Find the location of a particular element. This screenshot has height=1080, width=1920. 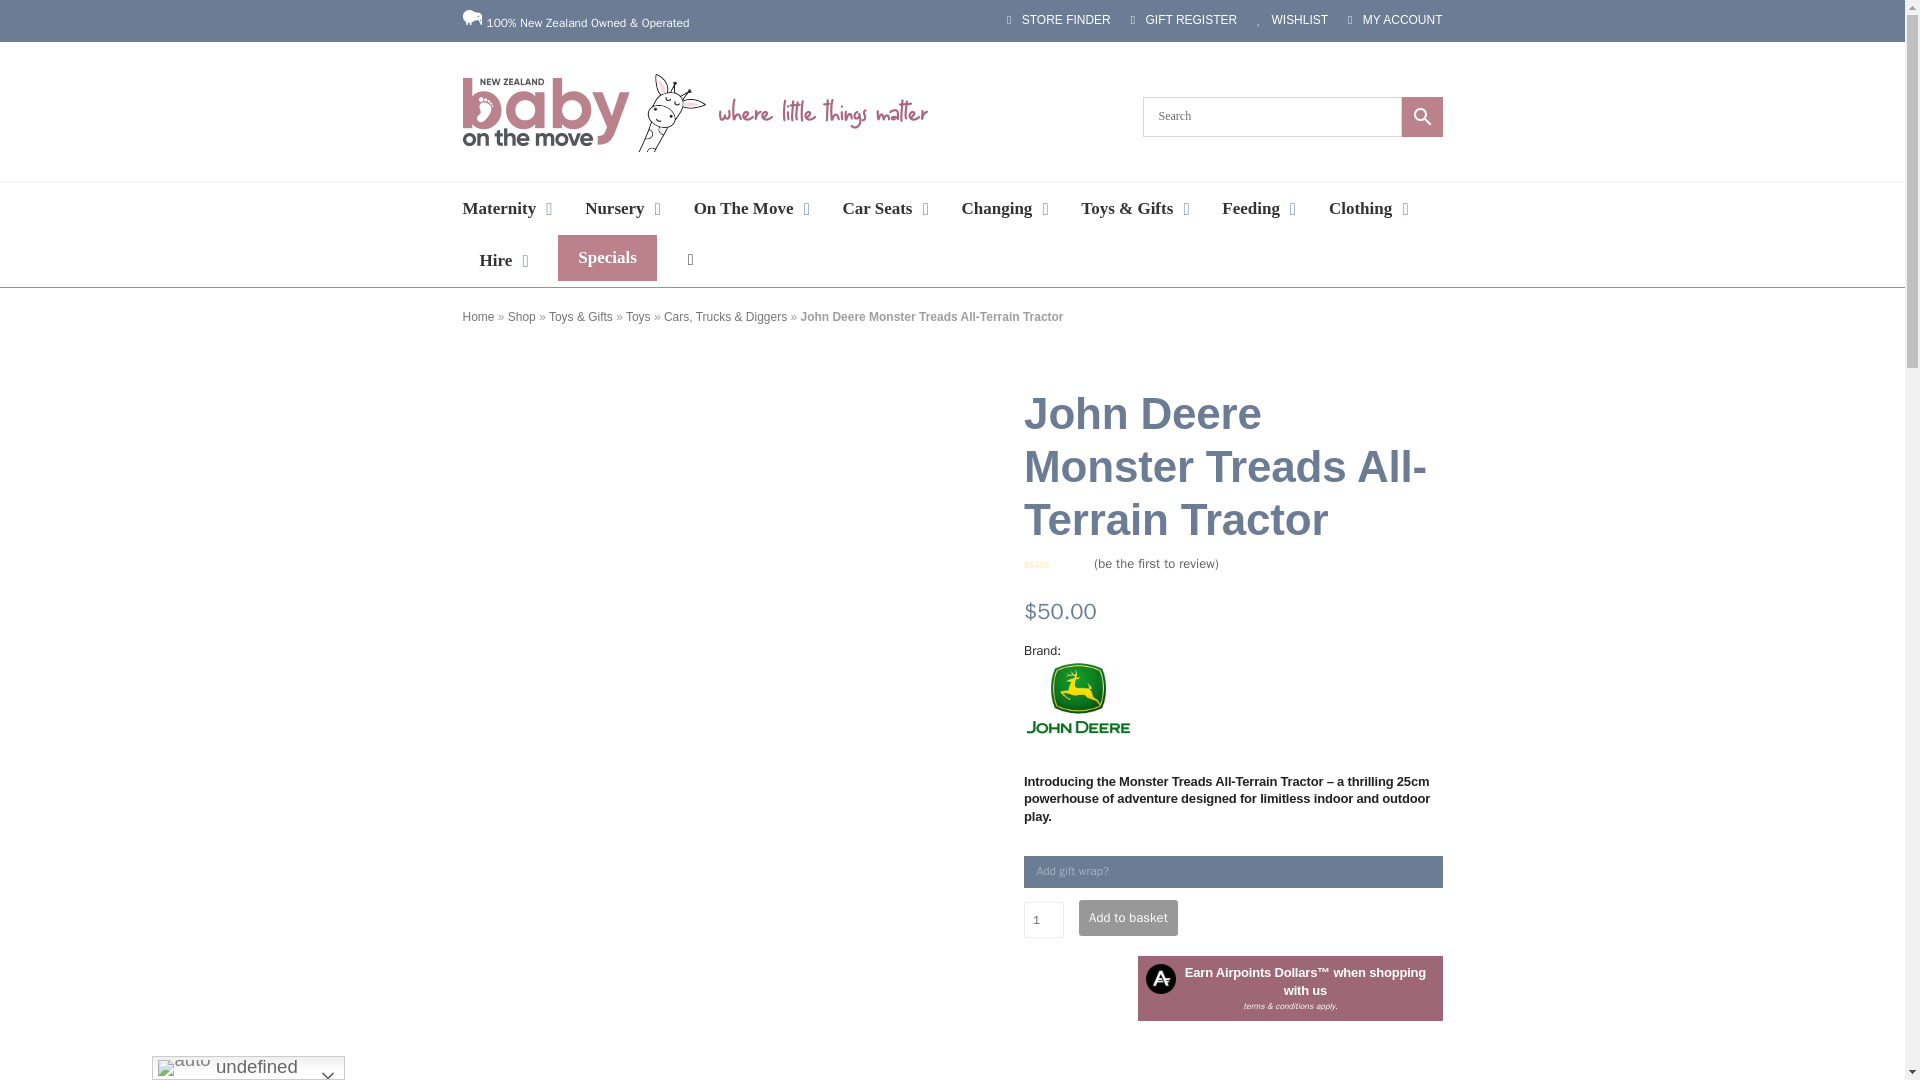

STORE FINDER is located at coordinates (1058, 20).